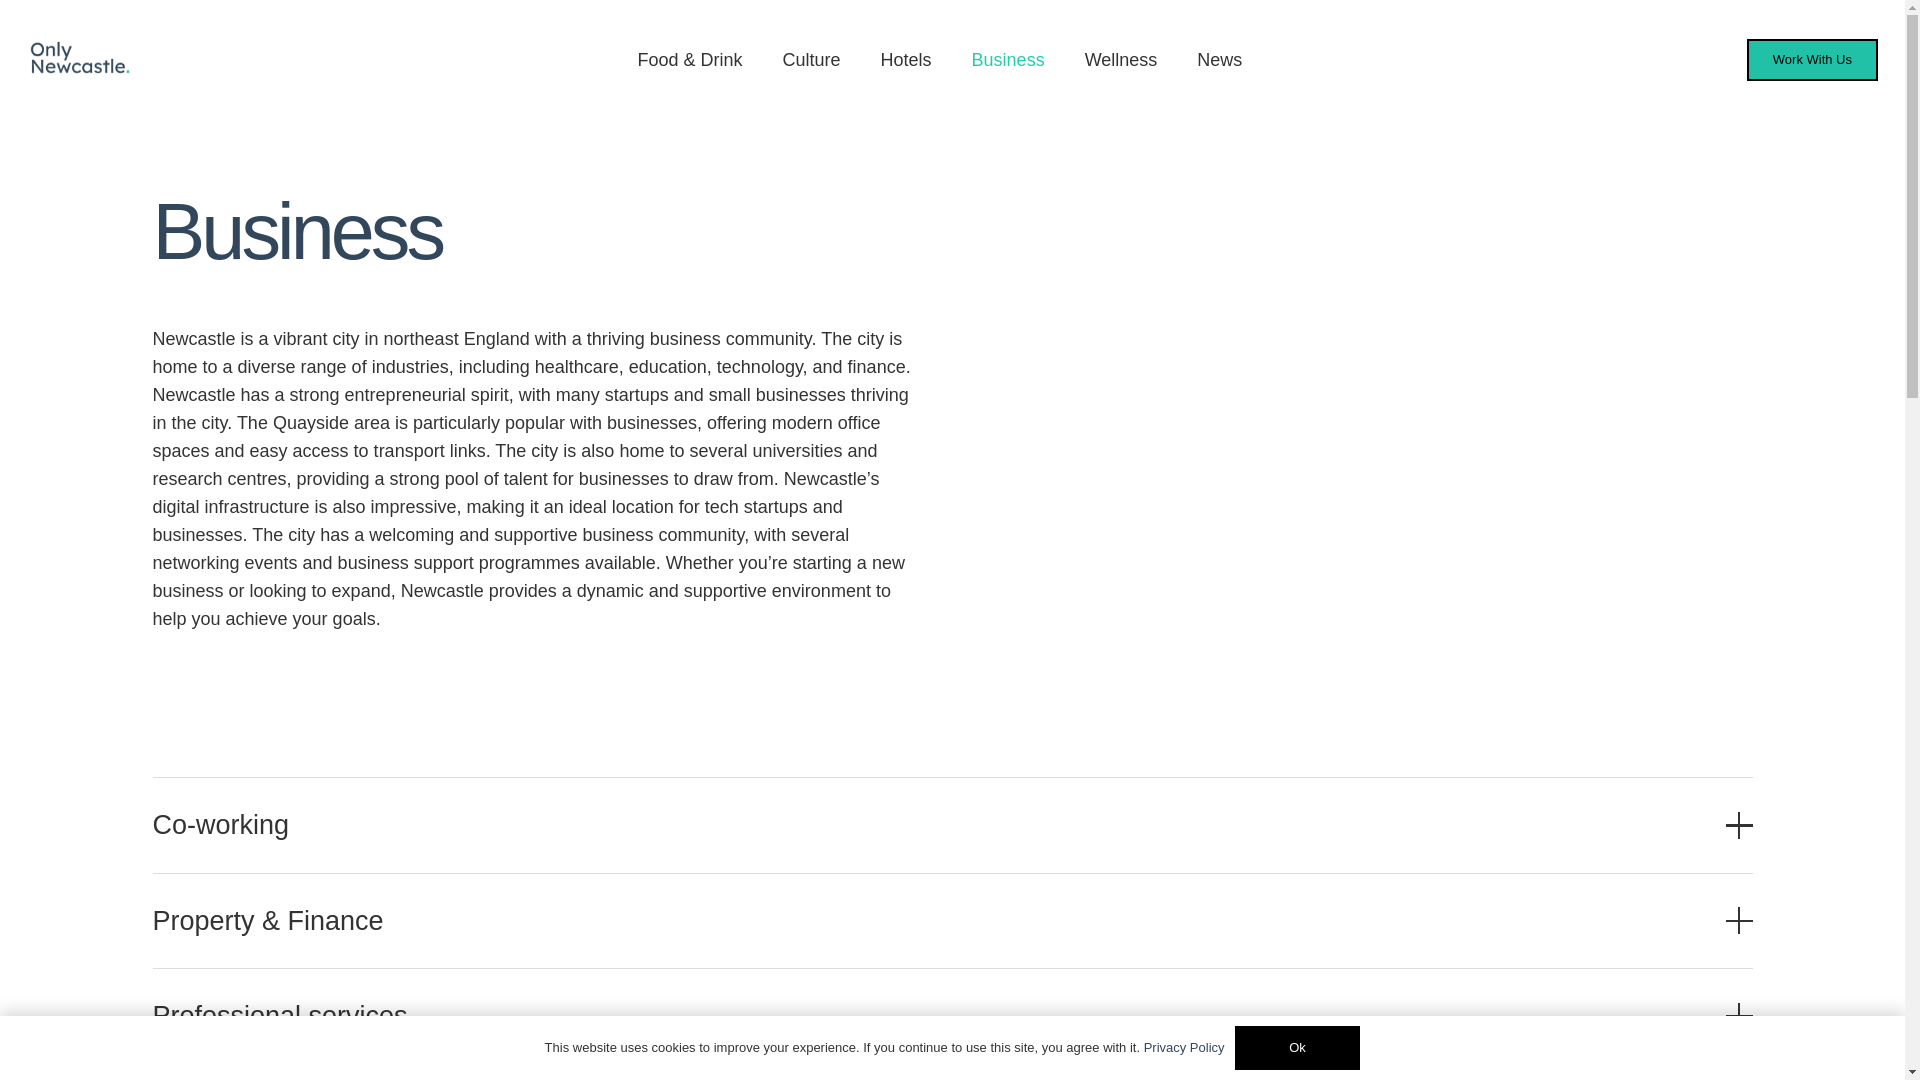 The image size is (1920, 1080). What do you see at coordinates (951, 1016) in the screenshot?
I see `Professional services` at bounding box center [951, 1016].